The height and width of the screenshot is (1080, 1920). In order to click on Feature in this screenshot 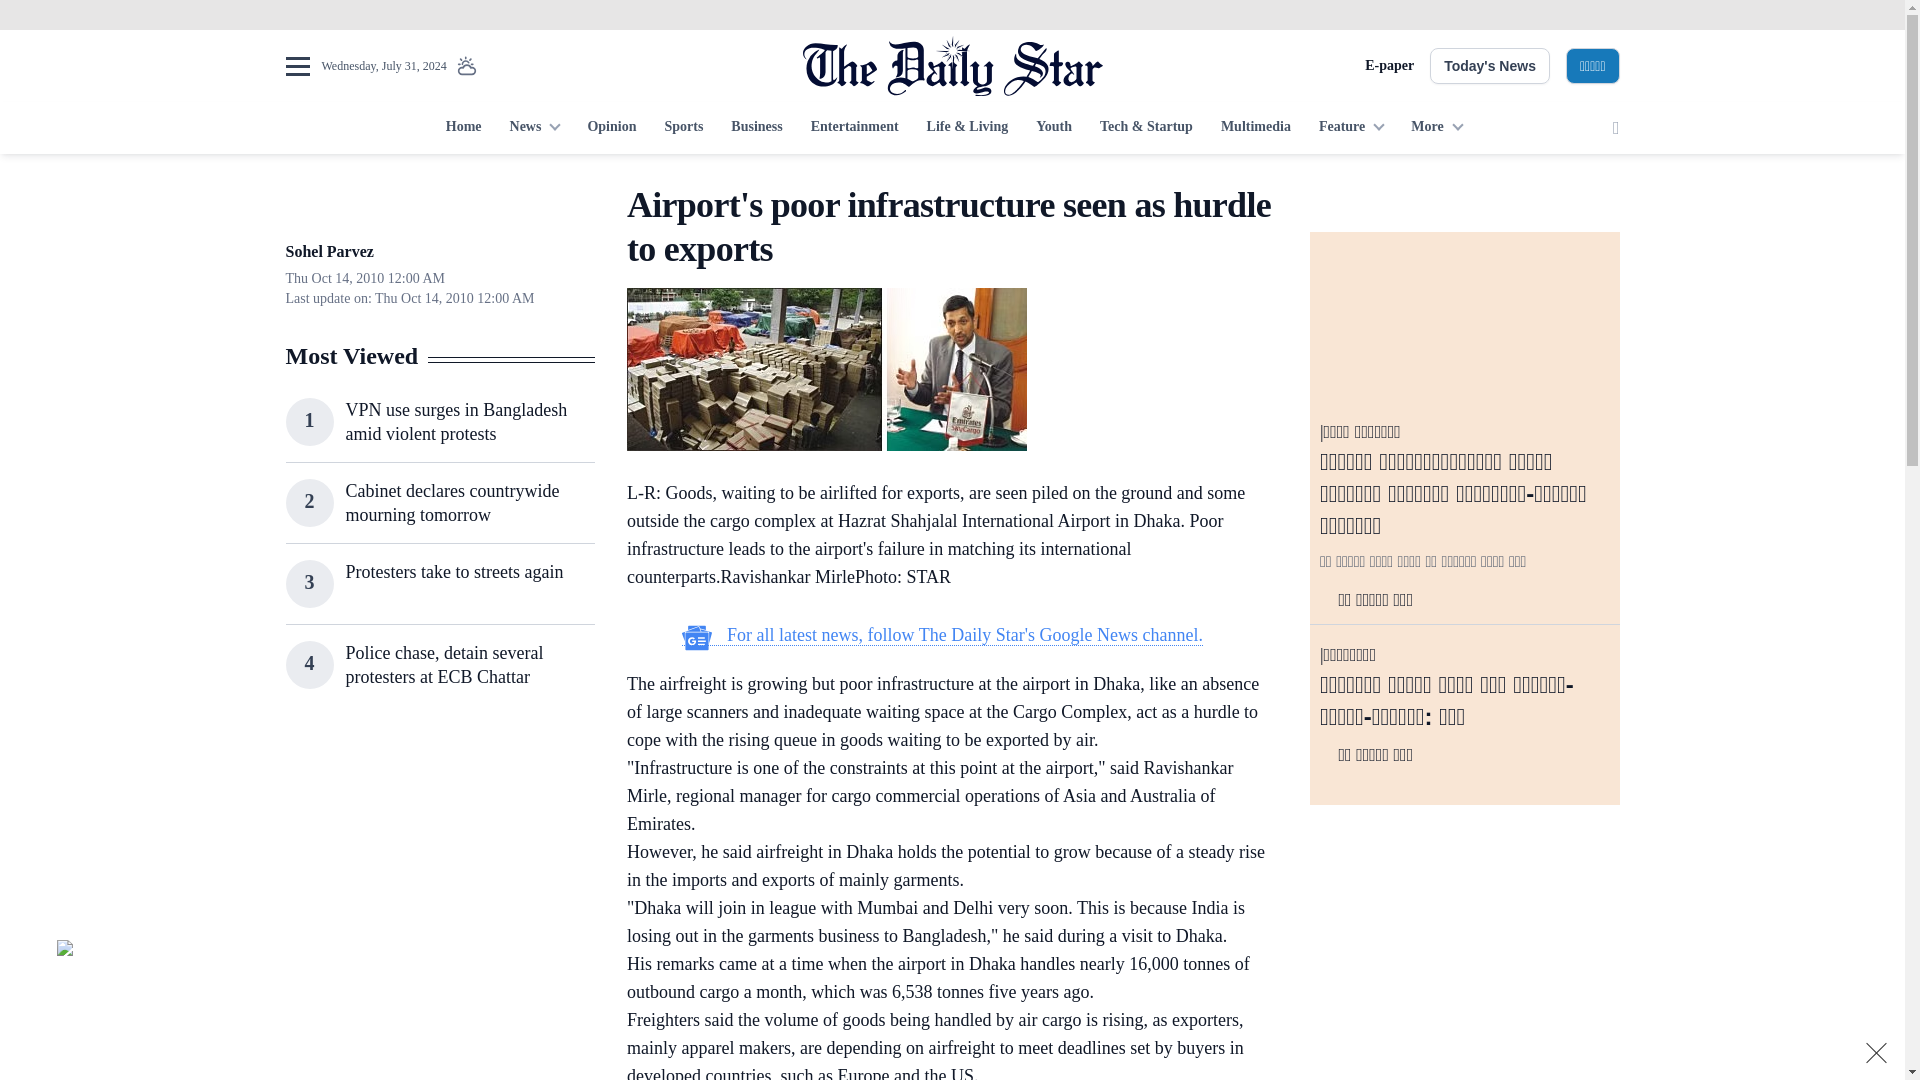, I will do `click(1351, 128)`.